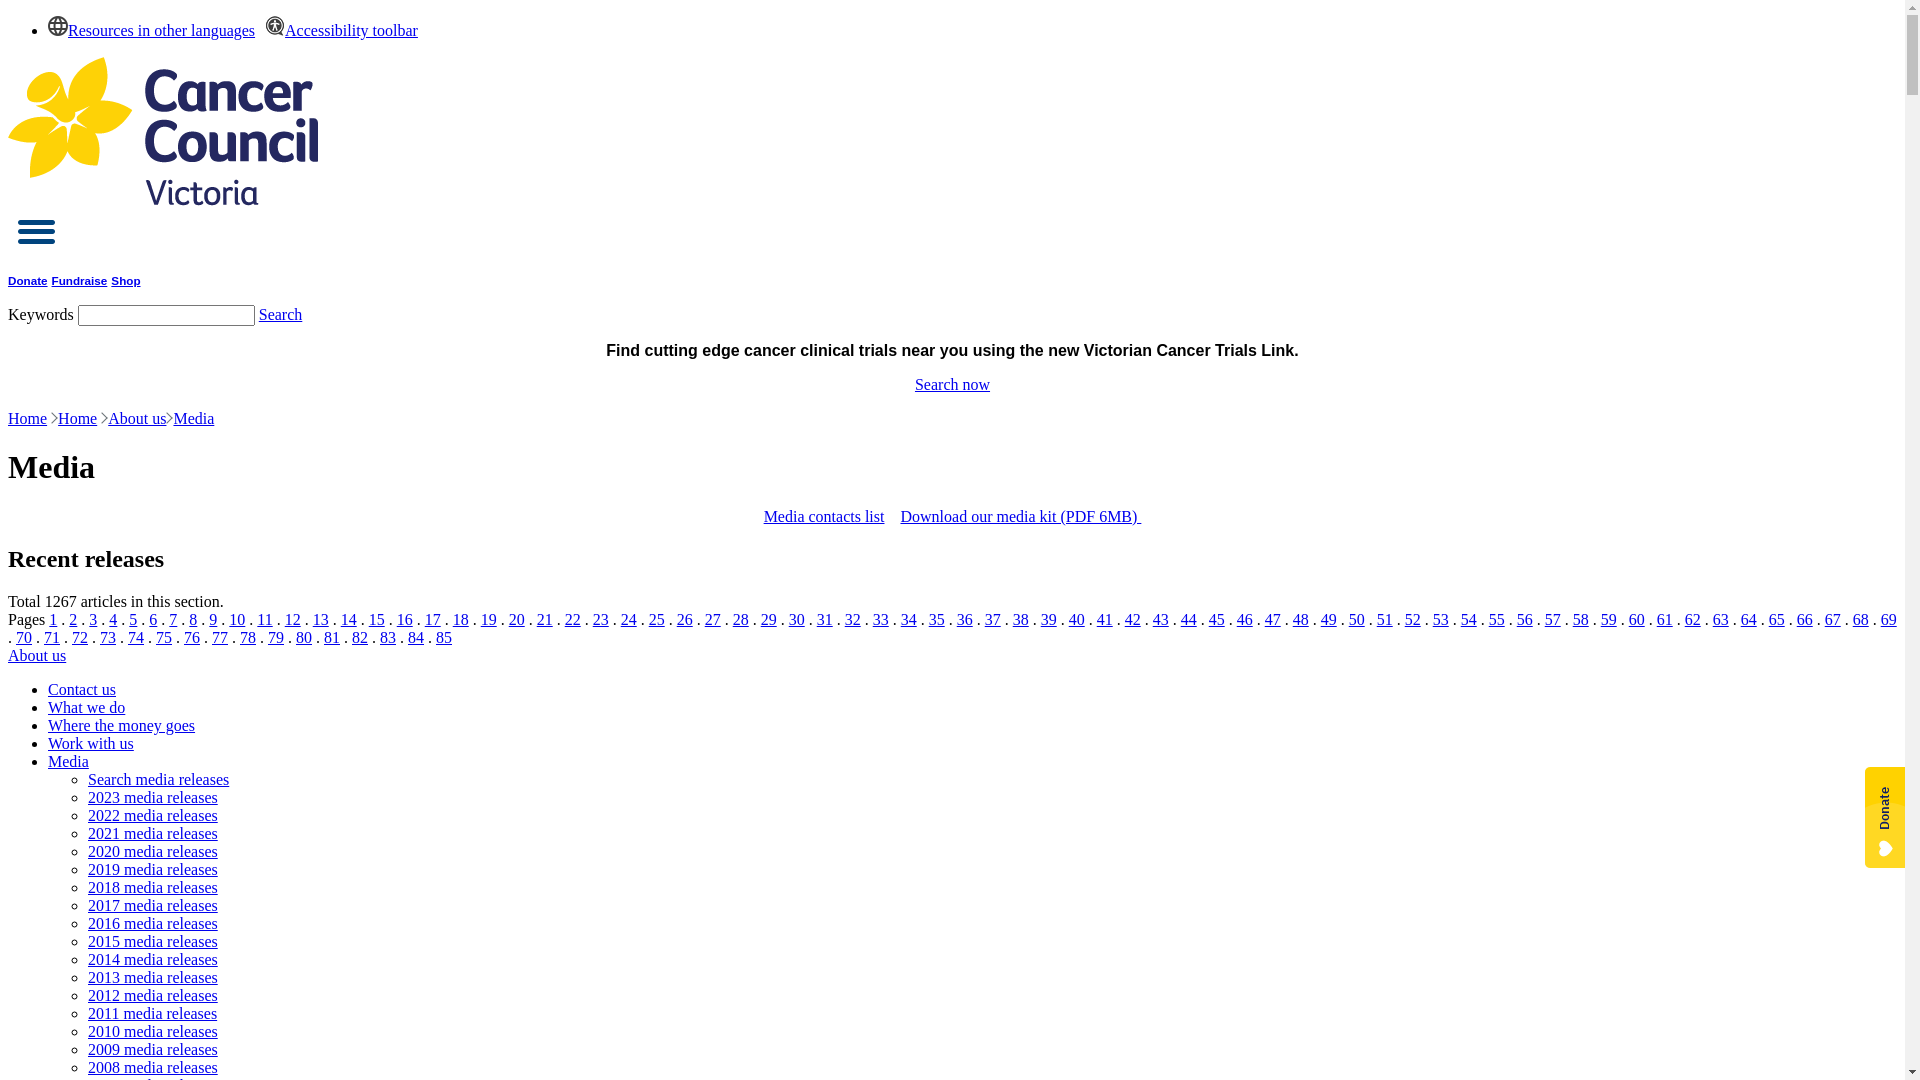 The image size is (1920, 1080). Describe the element at coordinates (158, 780) in the screenshot. I see `Search media releases` at that location.